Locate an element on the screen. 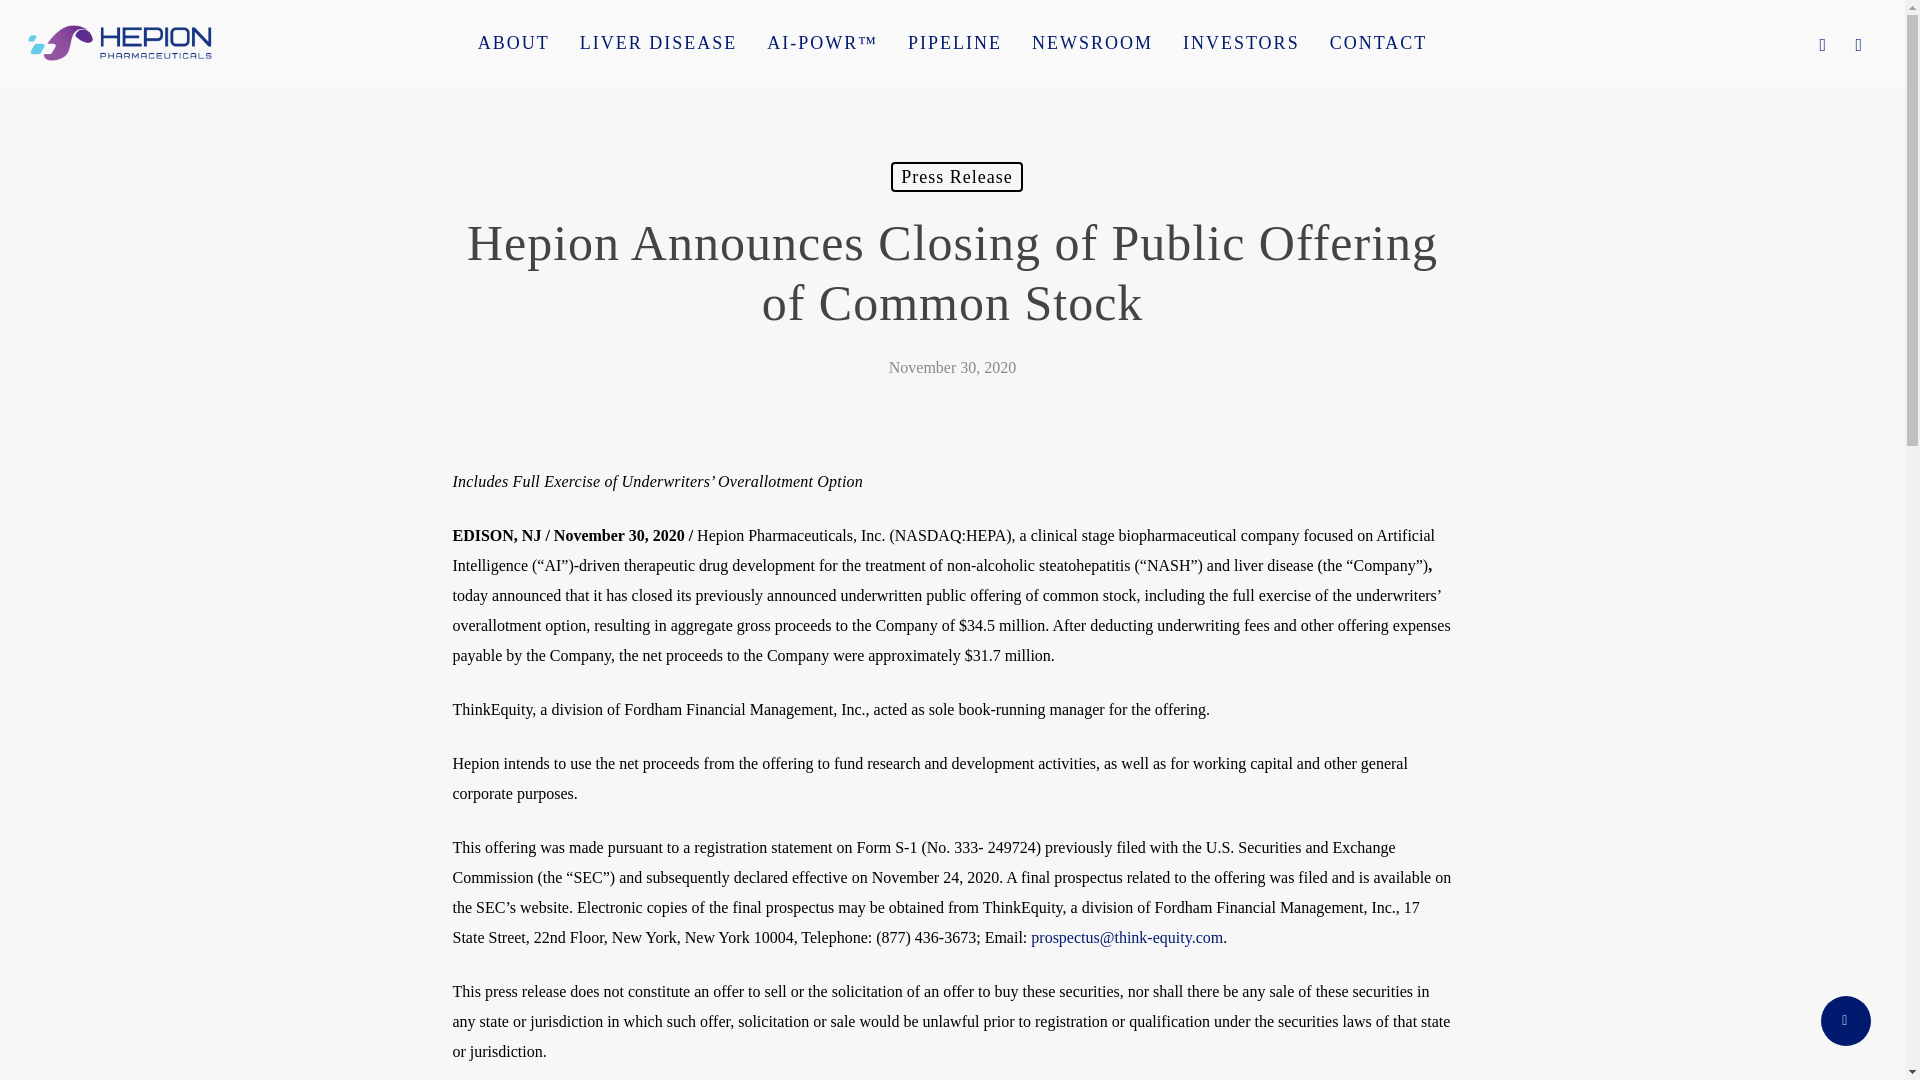 This screenshot has height=1080, width=1920. INVESTORS is located at coordinates (1241, 42).